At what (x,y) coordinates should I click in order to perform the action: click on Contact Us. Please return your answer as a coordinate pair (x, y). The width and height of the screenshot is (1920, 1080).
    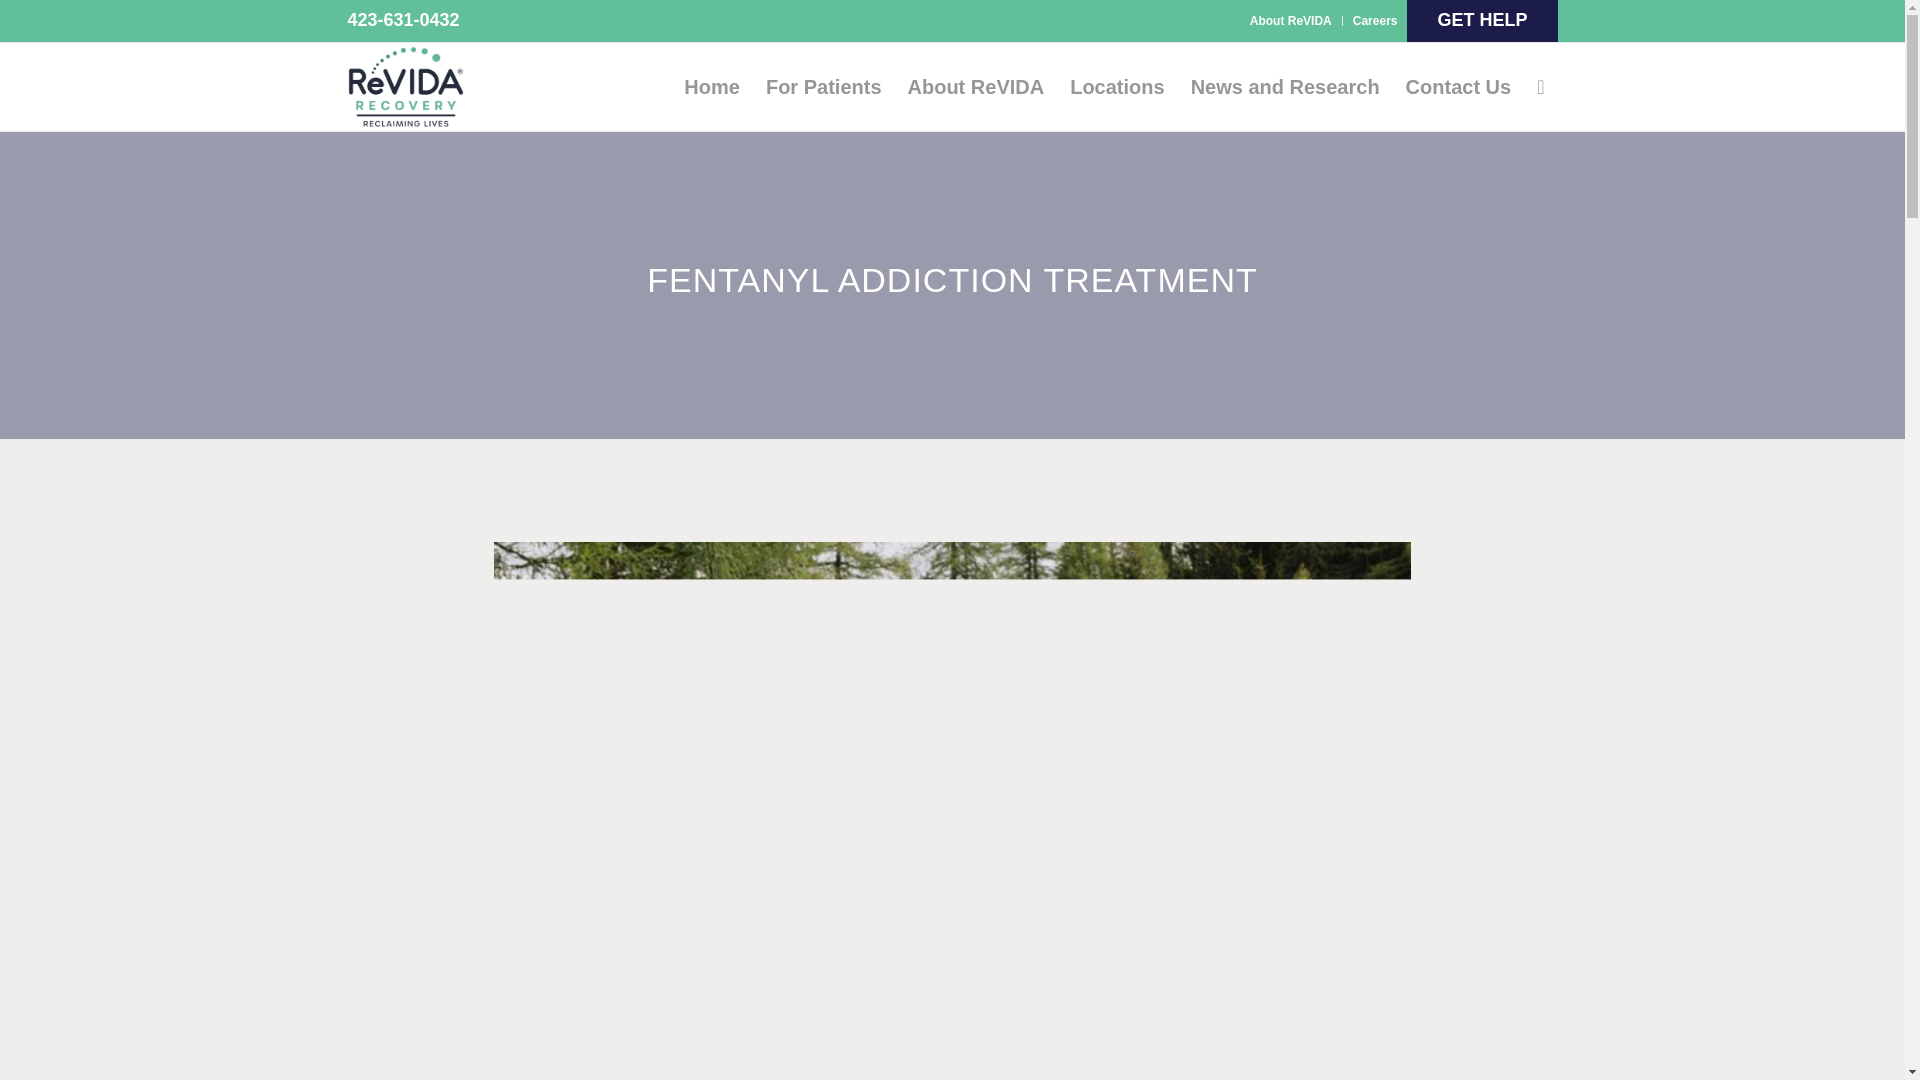
    Looking at the image, I should click on (1458, 86).